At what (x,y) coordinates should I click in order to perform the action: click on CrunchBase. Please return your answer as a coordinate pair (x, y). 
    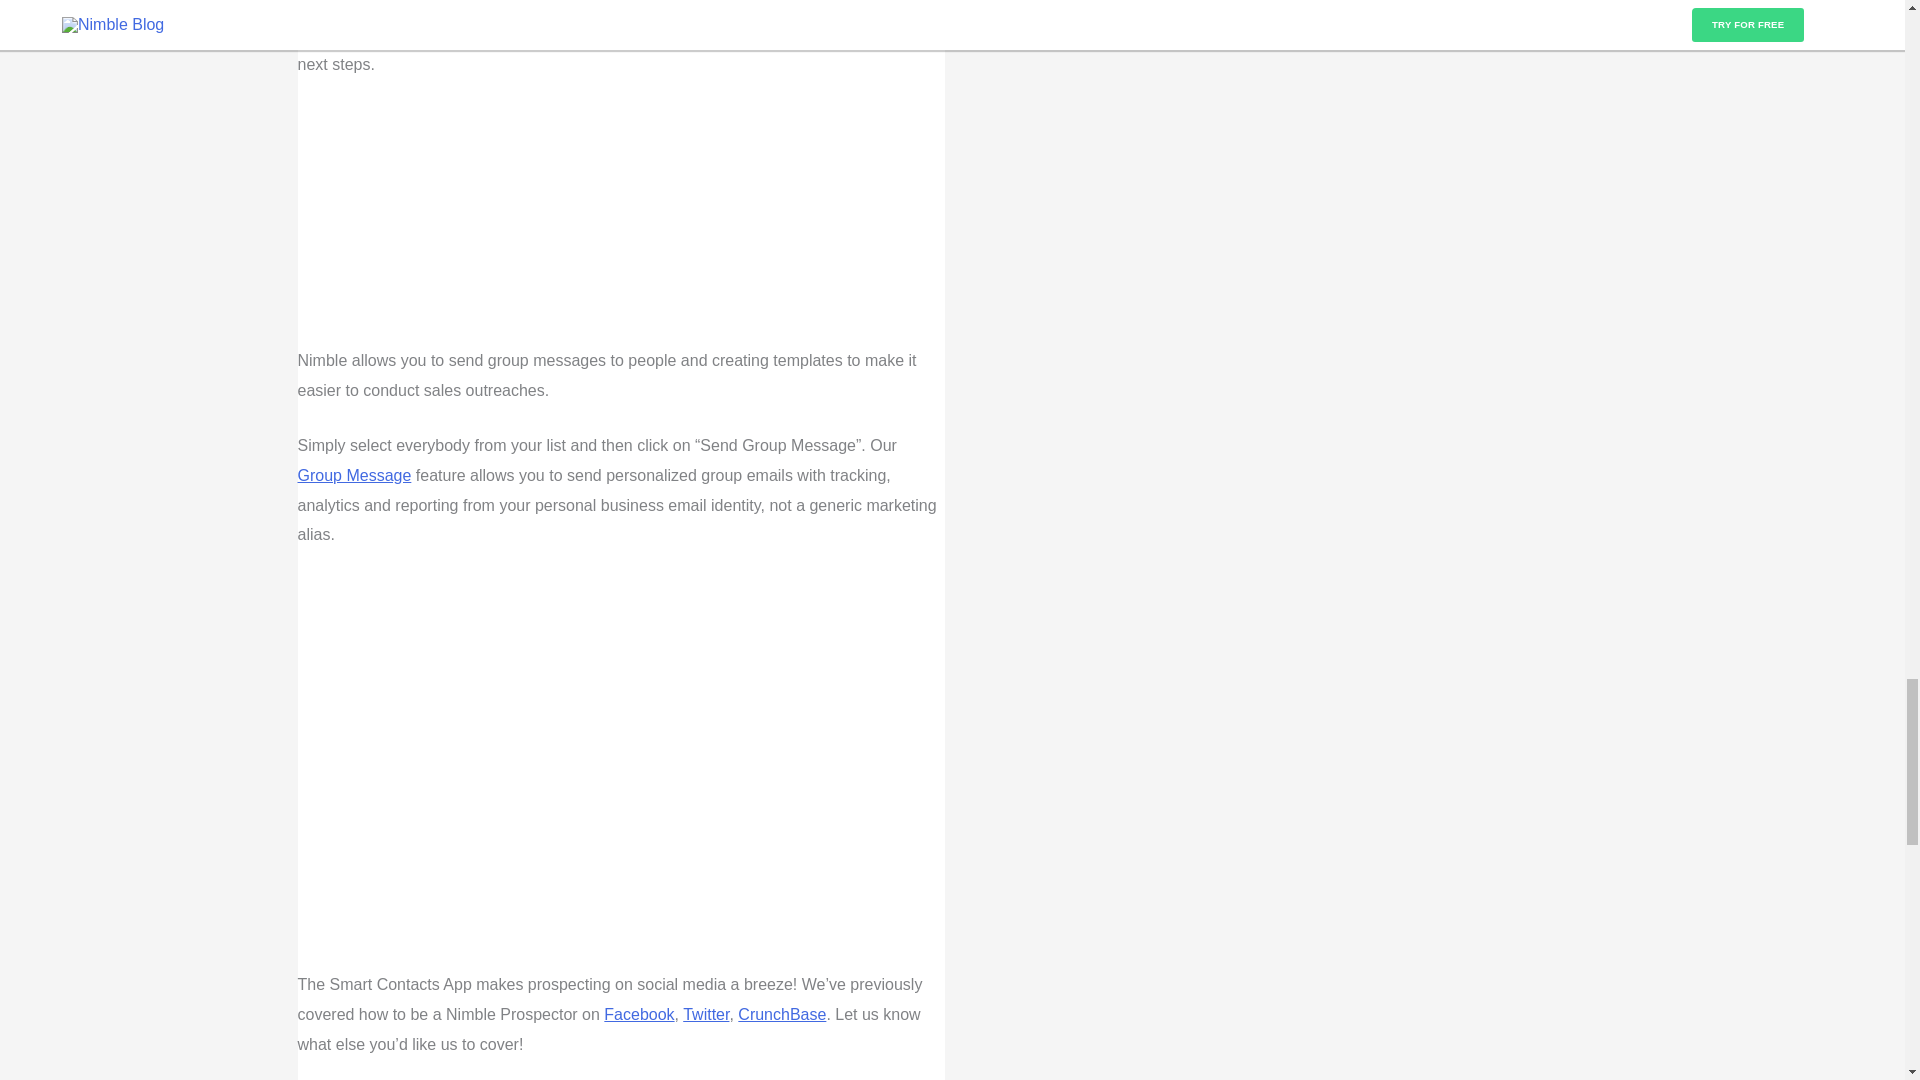
    Looking at the image, I should click on (781, 1014).